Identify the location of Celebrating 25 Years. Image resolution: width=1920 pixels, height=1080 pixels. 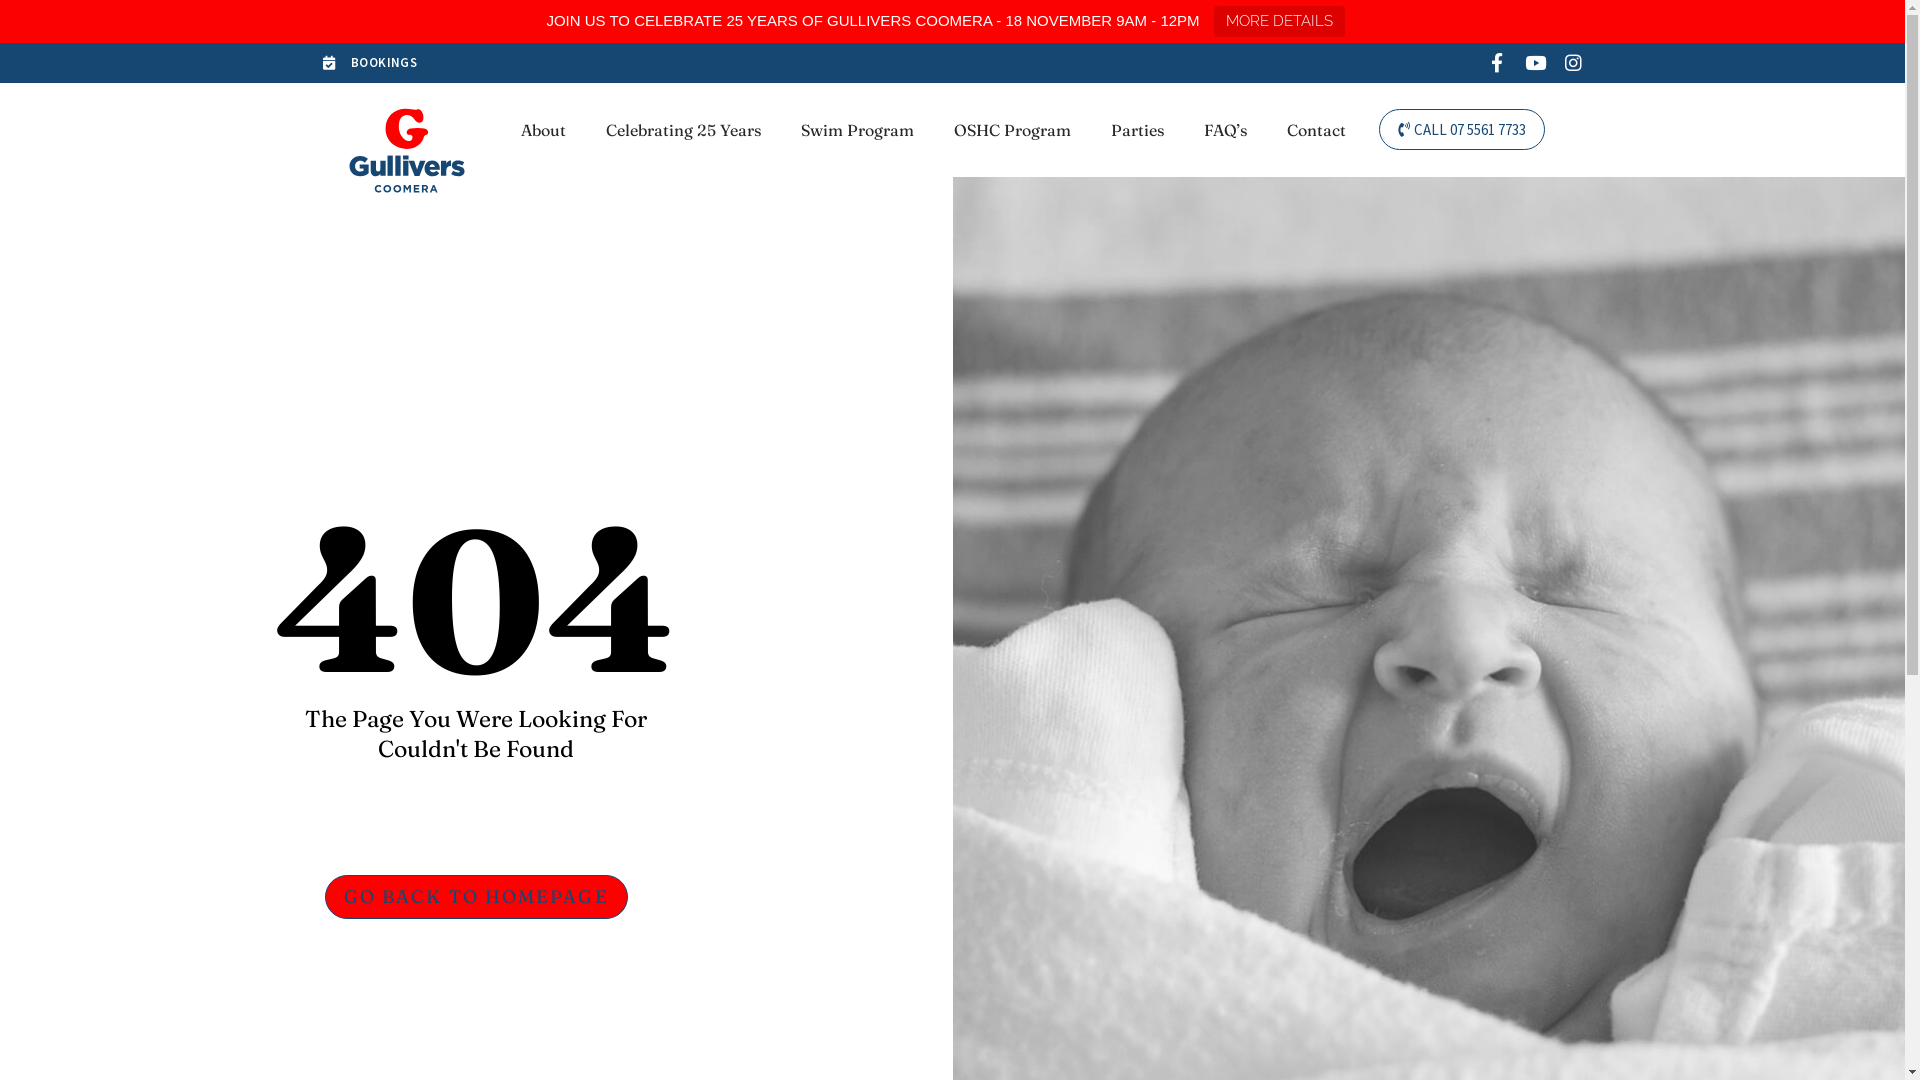
(684, 130).